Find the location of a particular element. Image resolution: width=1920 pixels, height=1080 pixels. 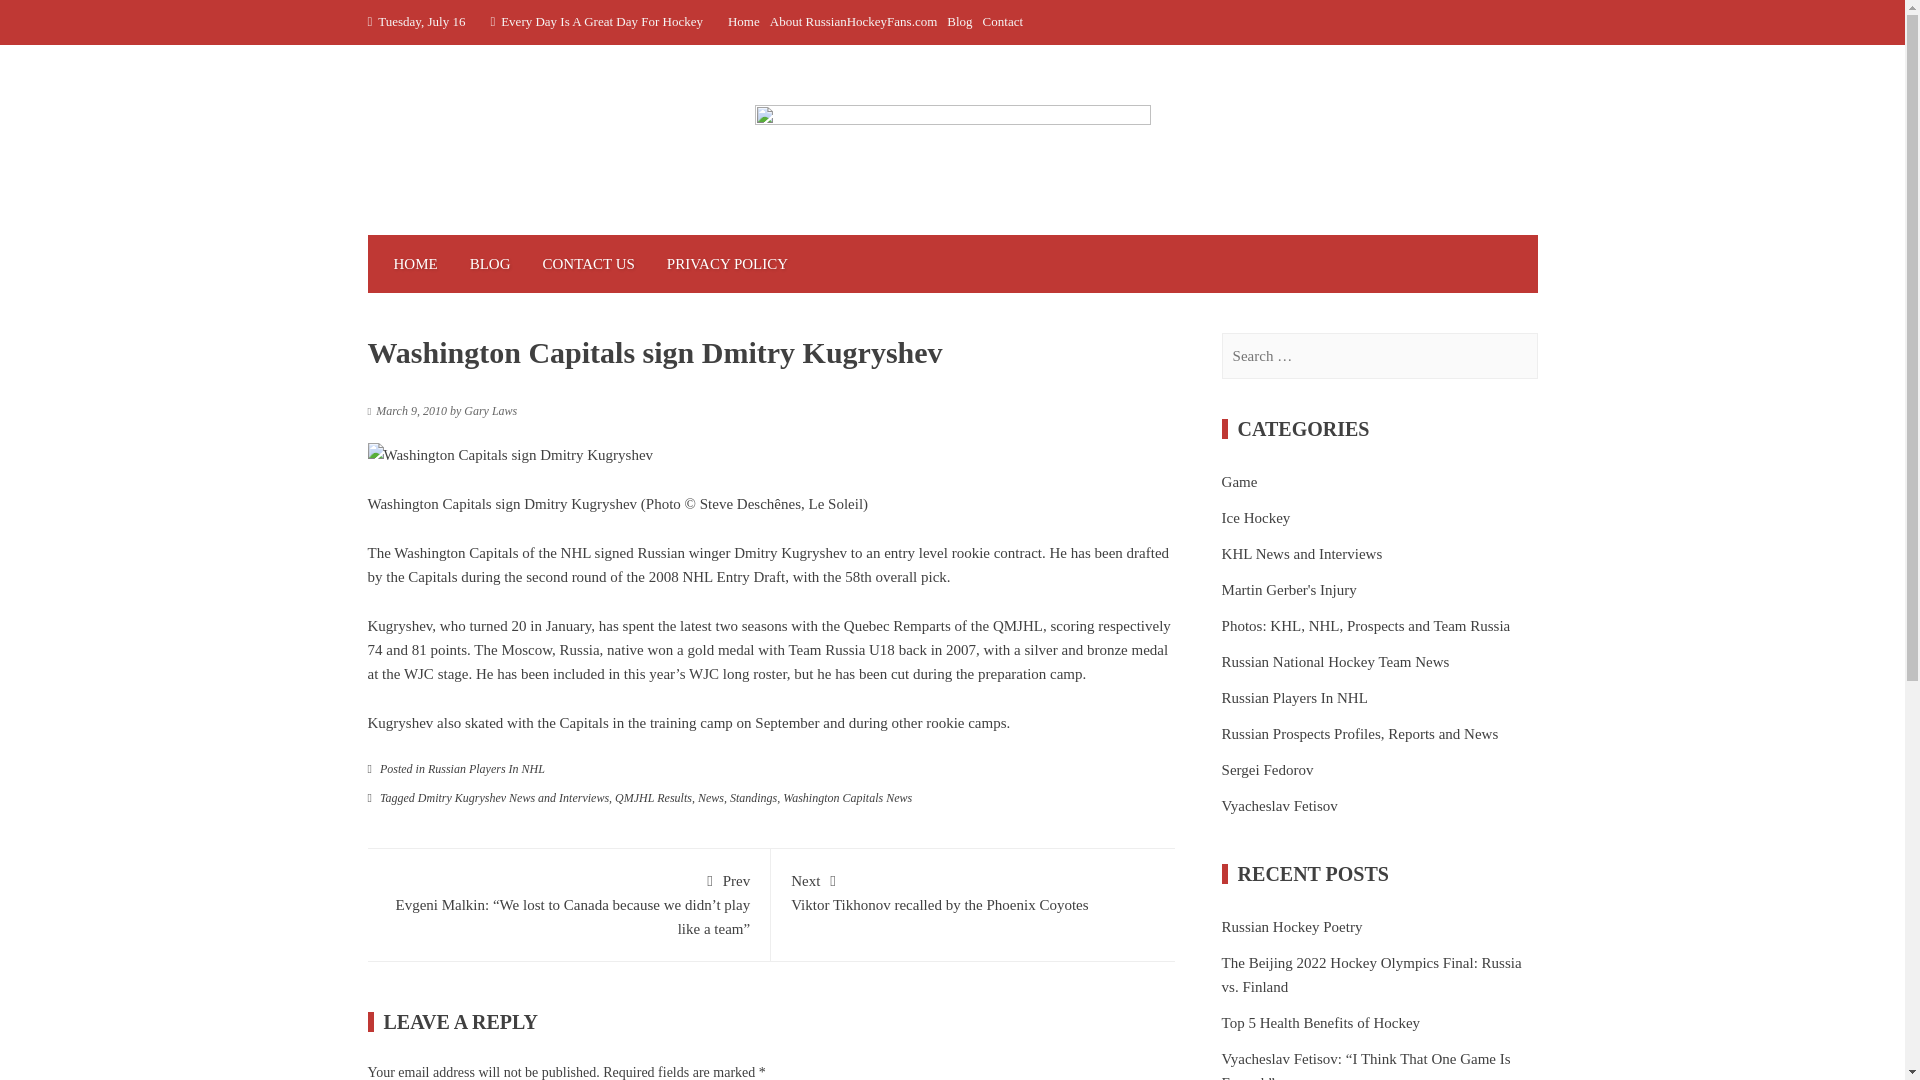

Game is located at coordinates (1239, 481).